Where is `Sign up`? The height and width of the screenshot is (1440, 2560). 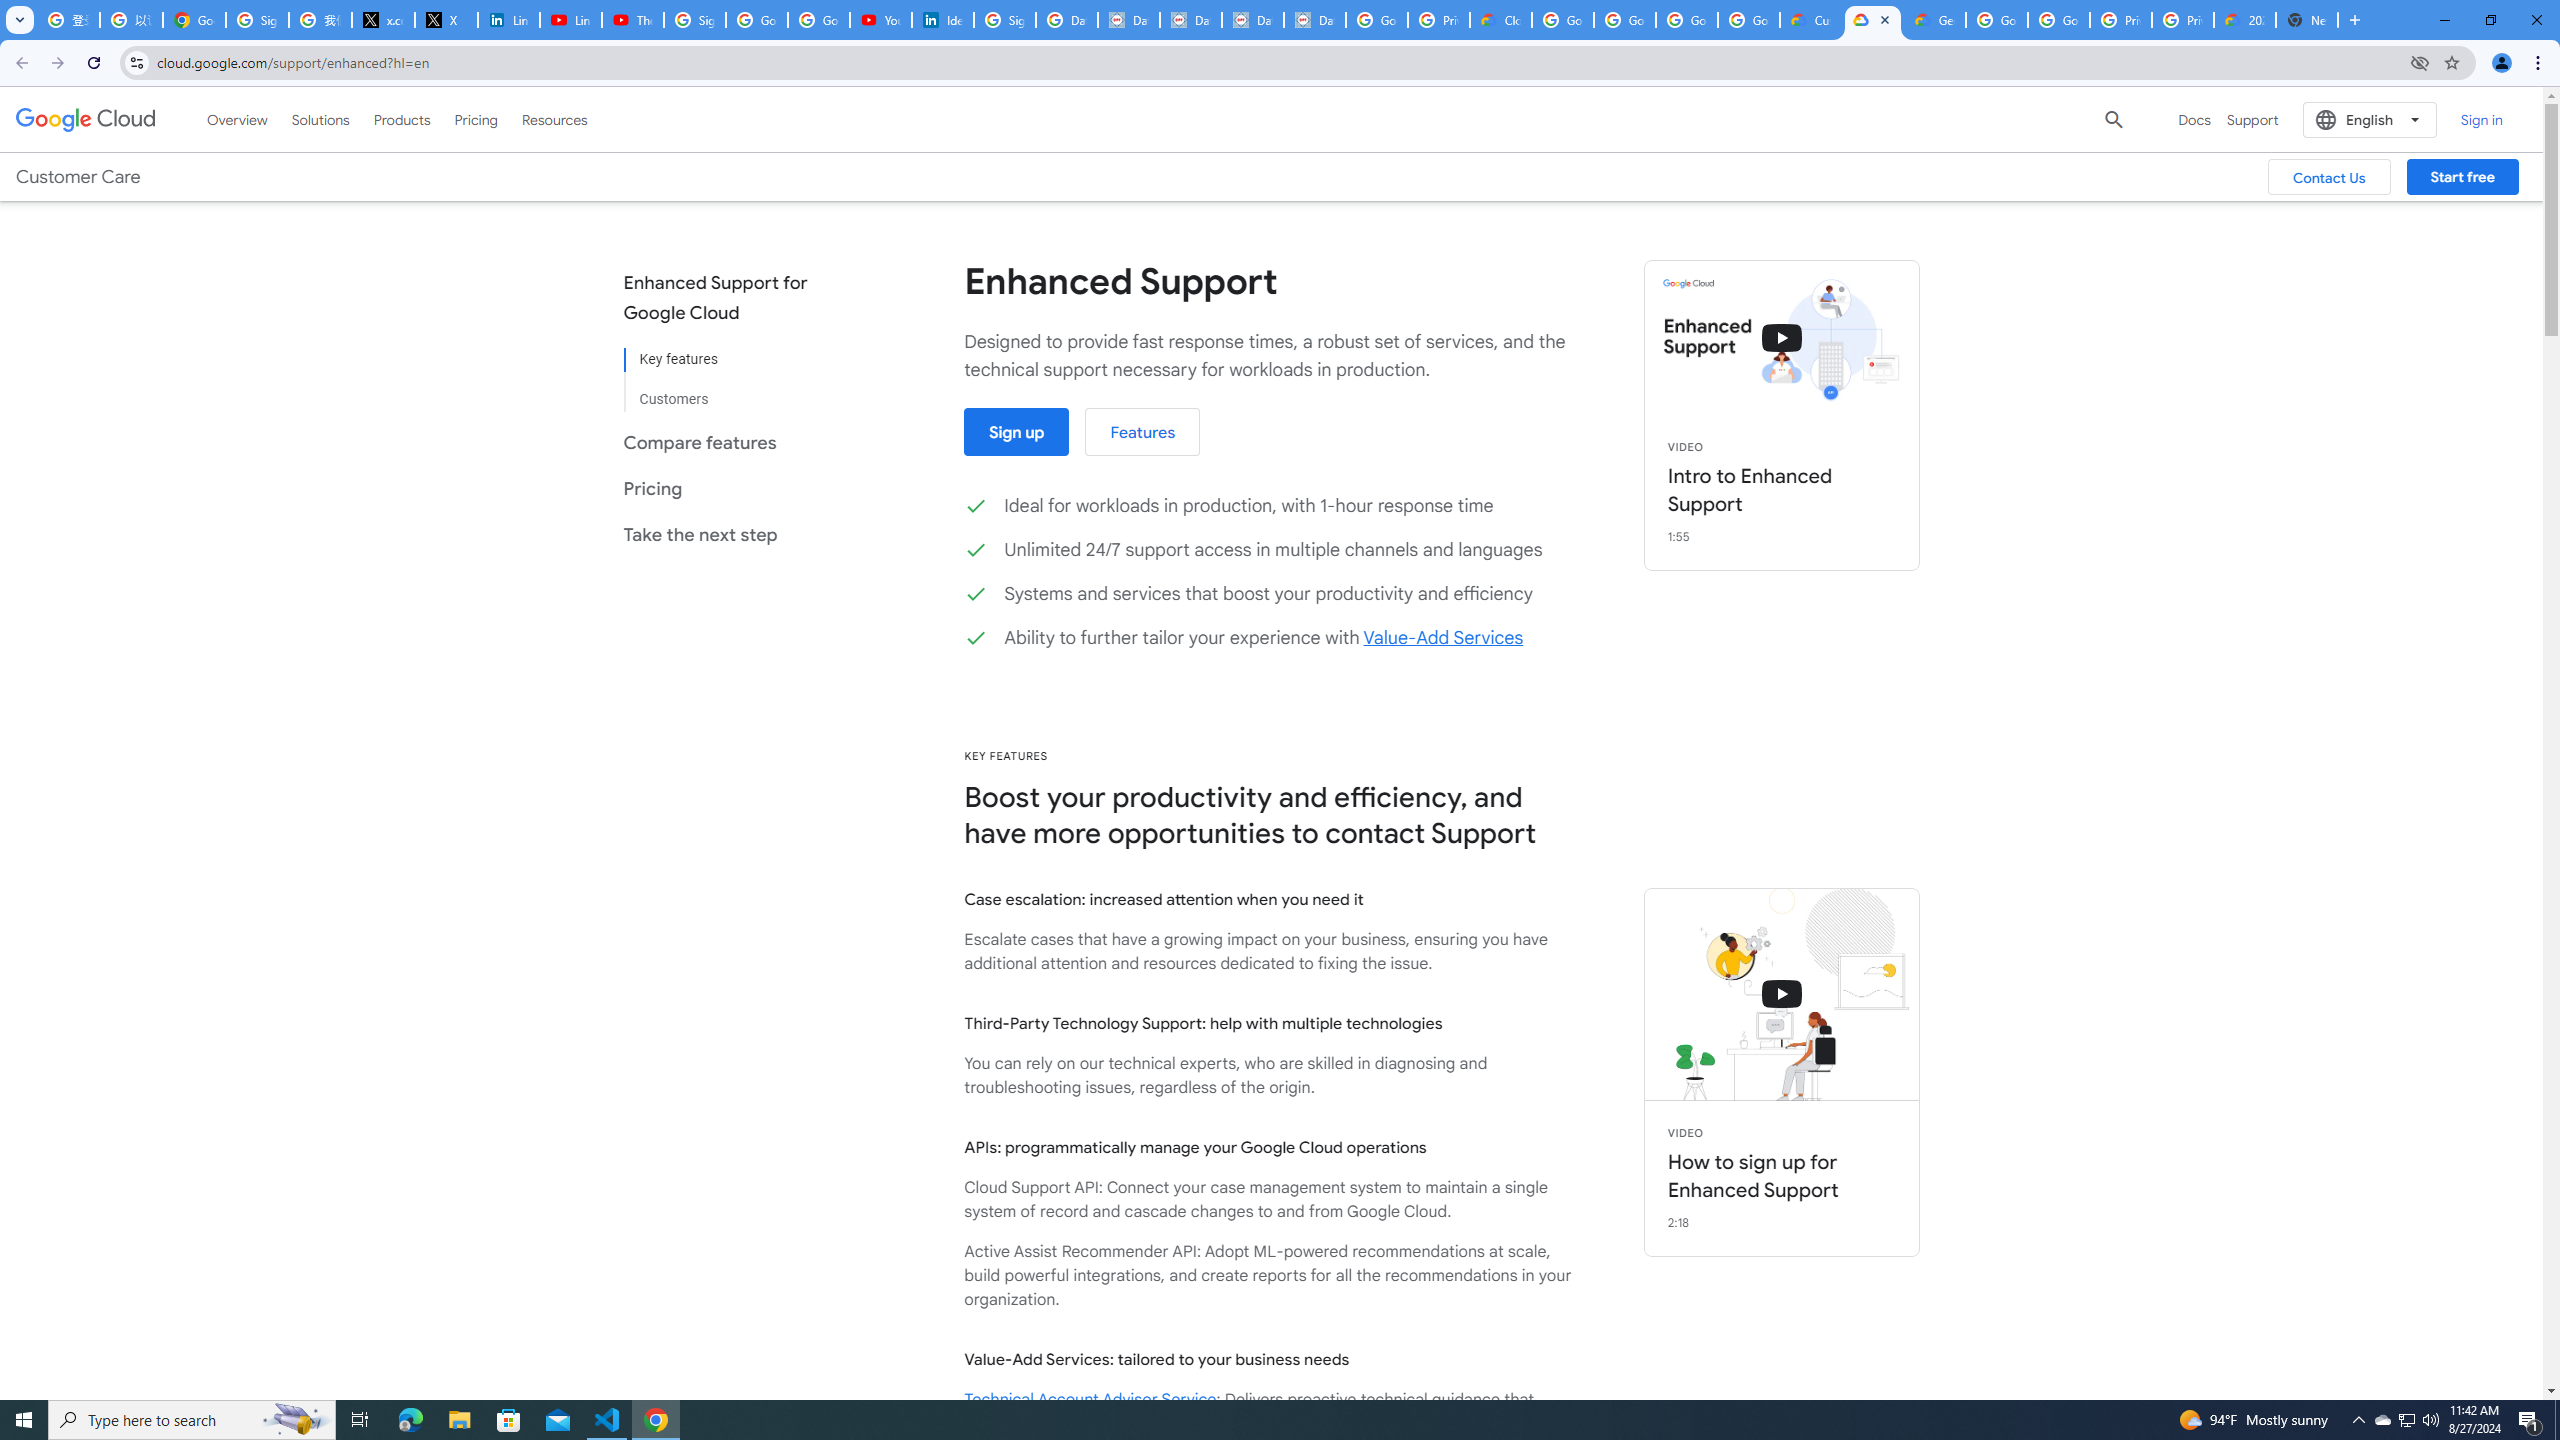 Sign up is located at coordinates (1018, 432).